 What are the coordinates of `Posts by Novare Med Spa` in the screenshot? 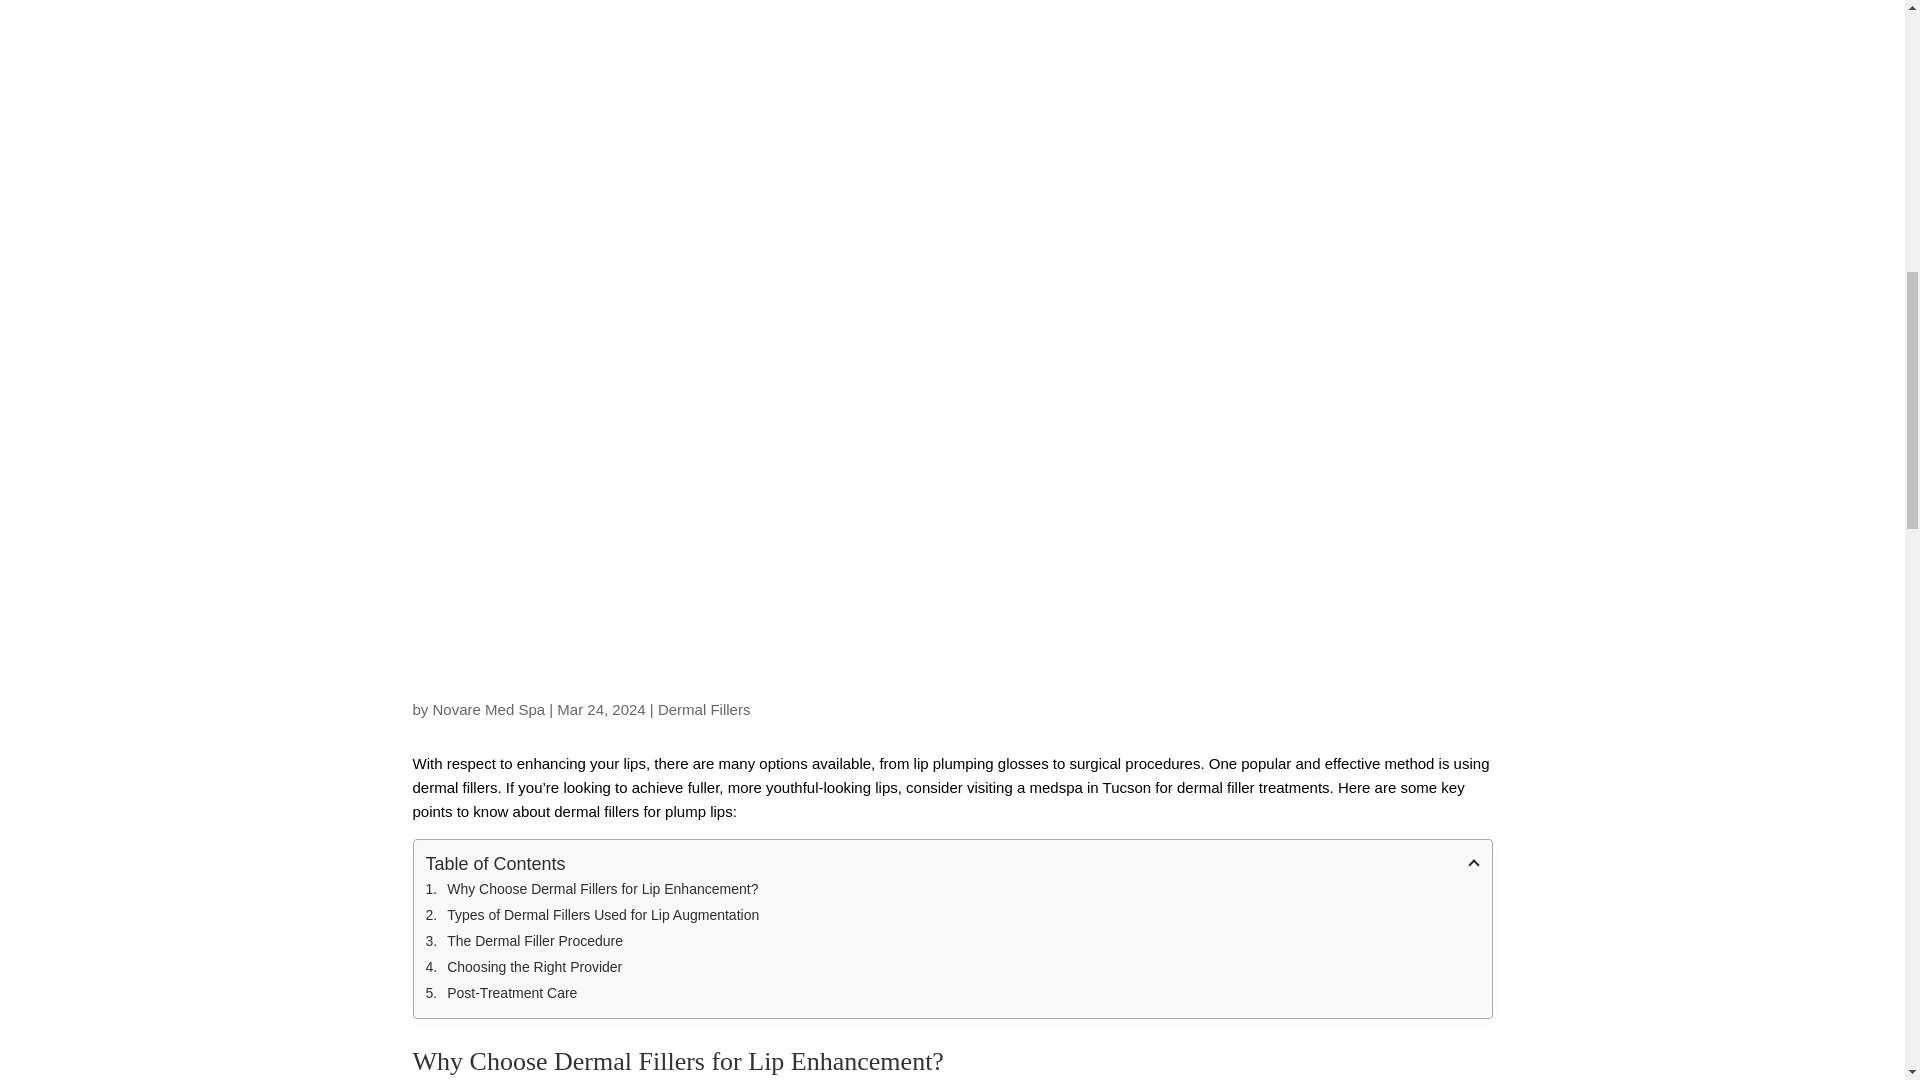 It's located at (489, 709).